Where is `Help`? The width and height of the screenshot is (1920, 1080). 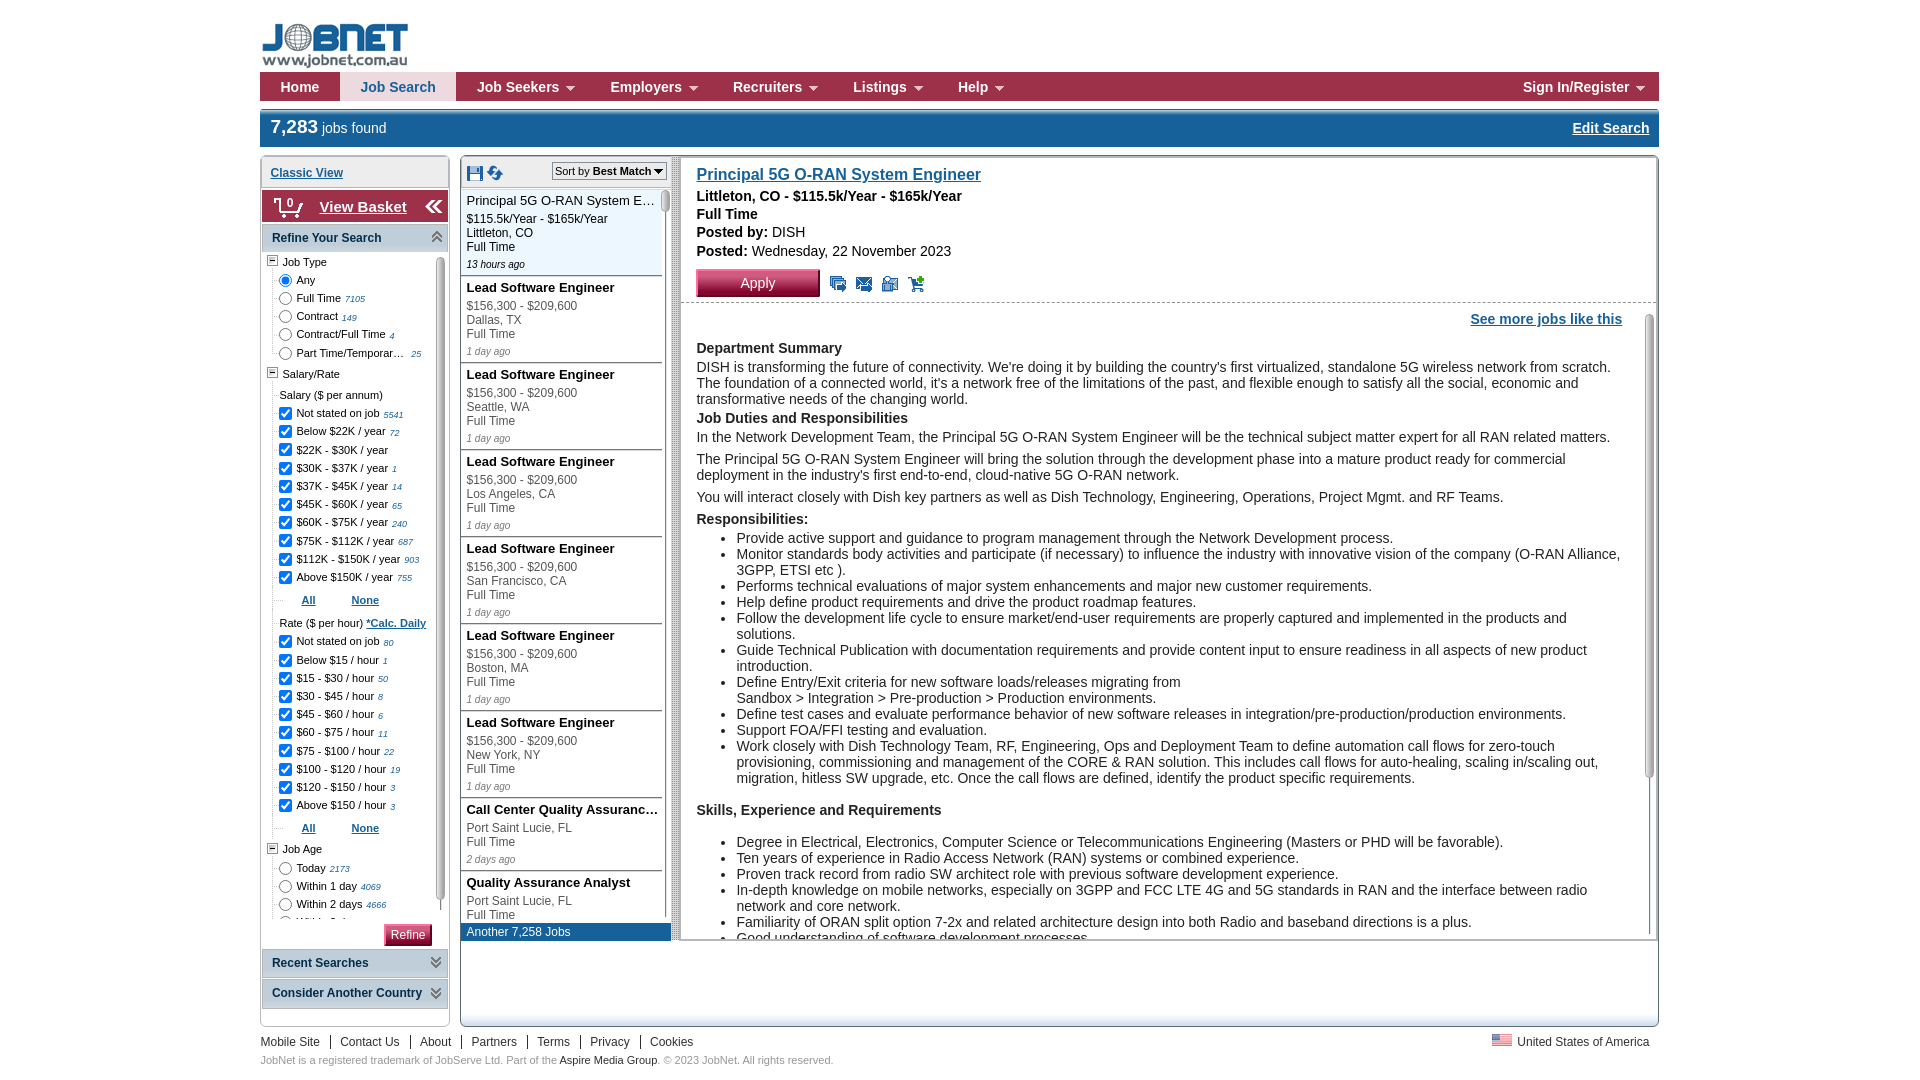 Help is located at coordinates (978, 86).